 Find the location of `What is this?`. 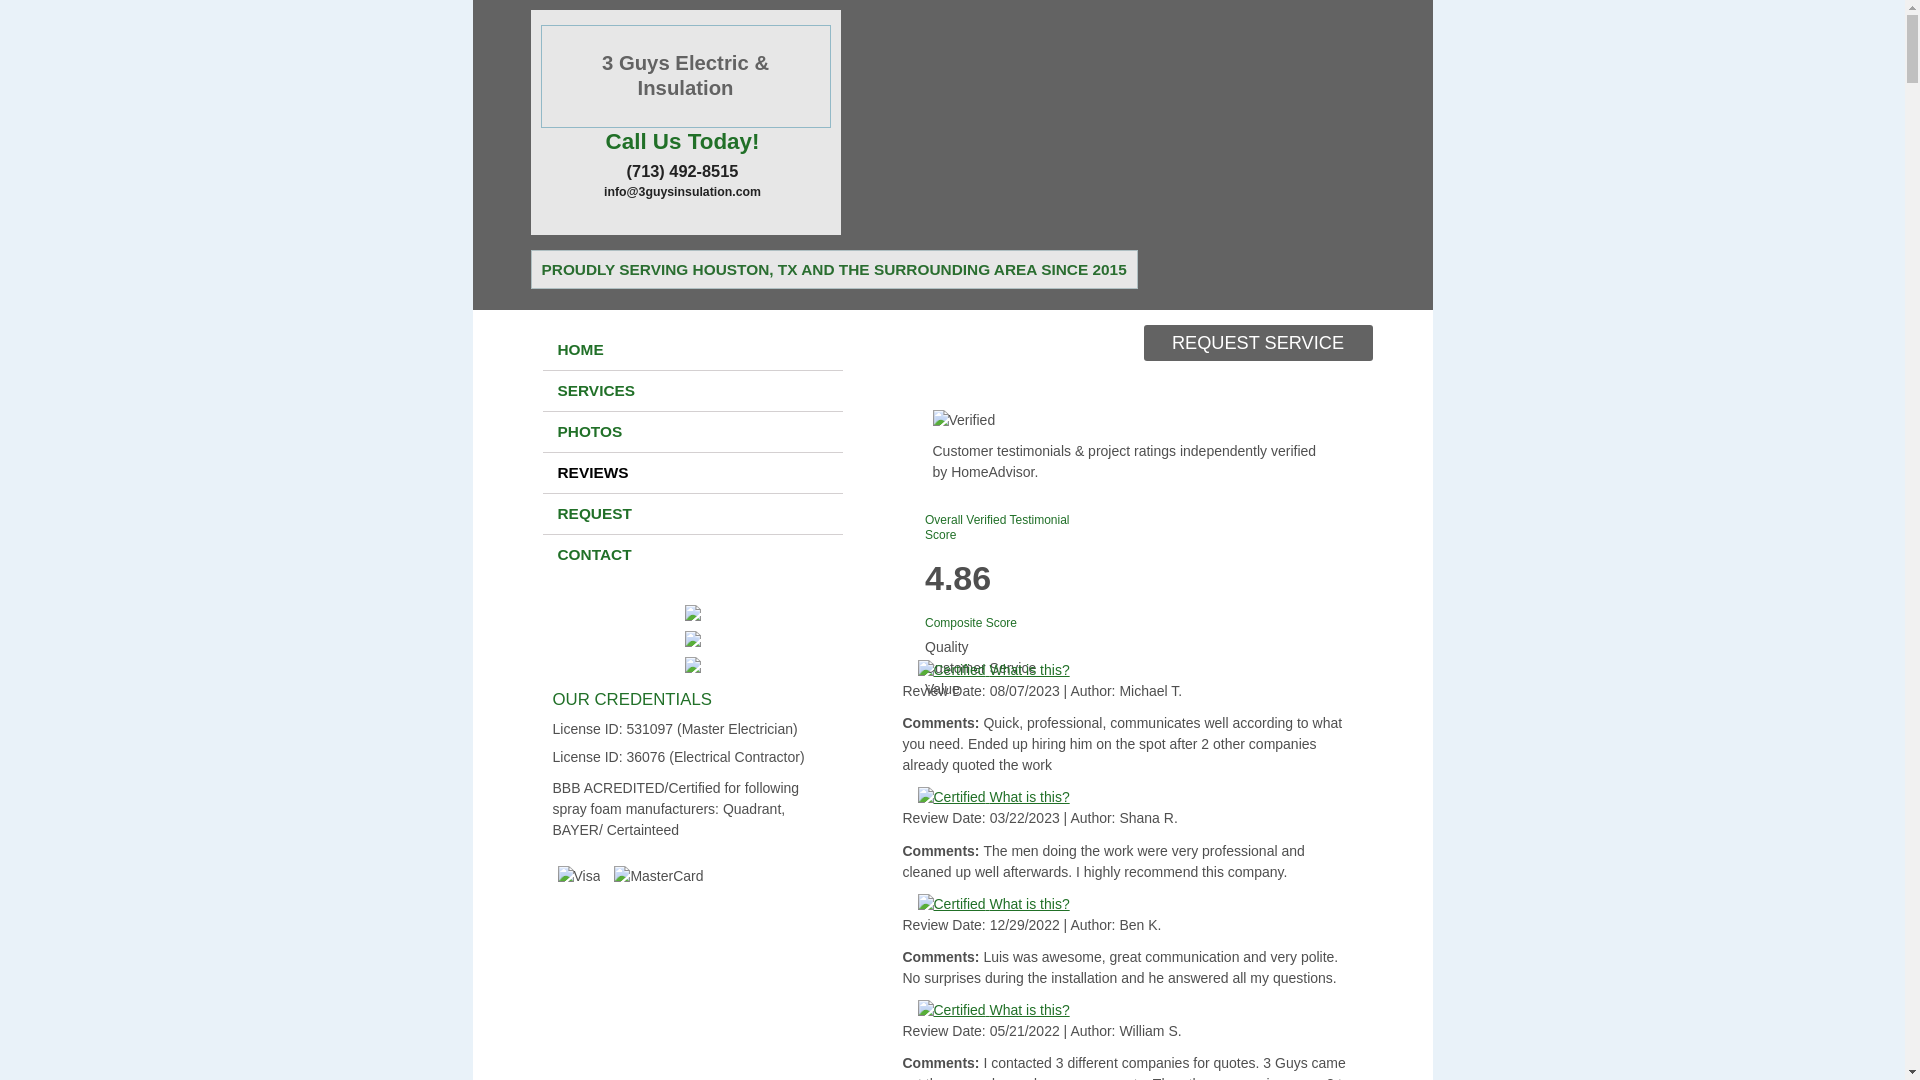

What is this? is located at coordinates (1136, 670).